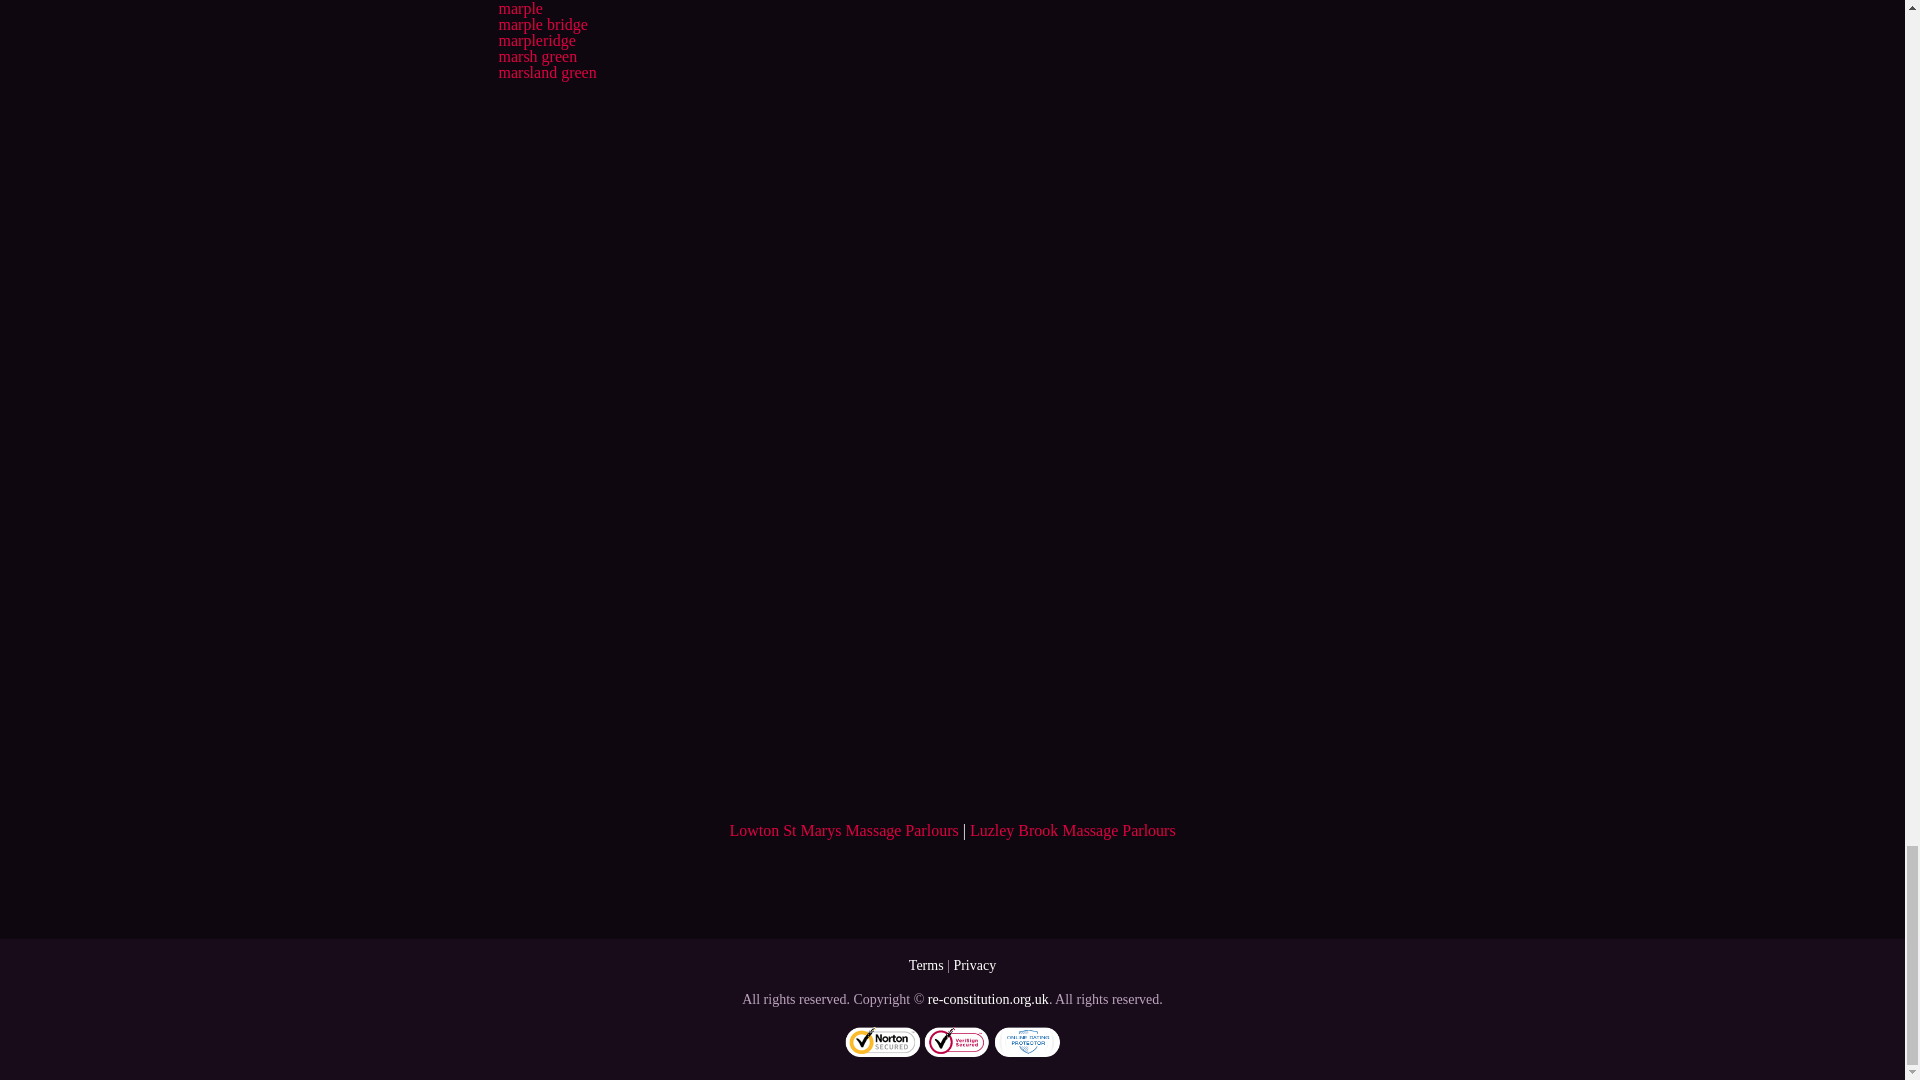 The width and height of the screenshot is (1920, 1080). What do you see at coordinates (974, 965) in the screenshot?
I see `Privacy` at bounding box center [974, 965].